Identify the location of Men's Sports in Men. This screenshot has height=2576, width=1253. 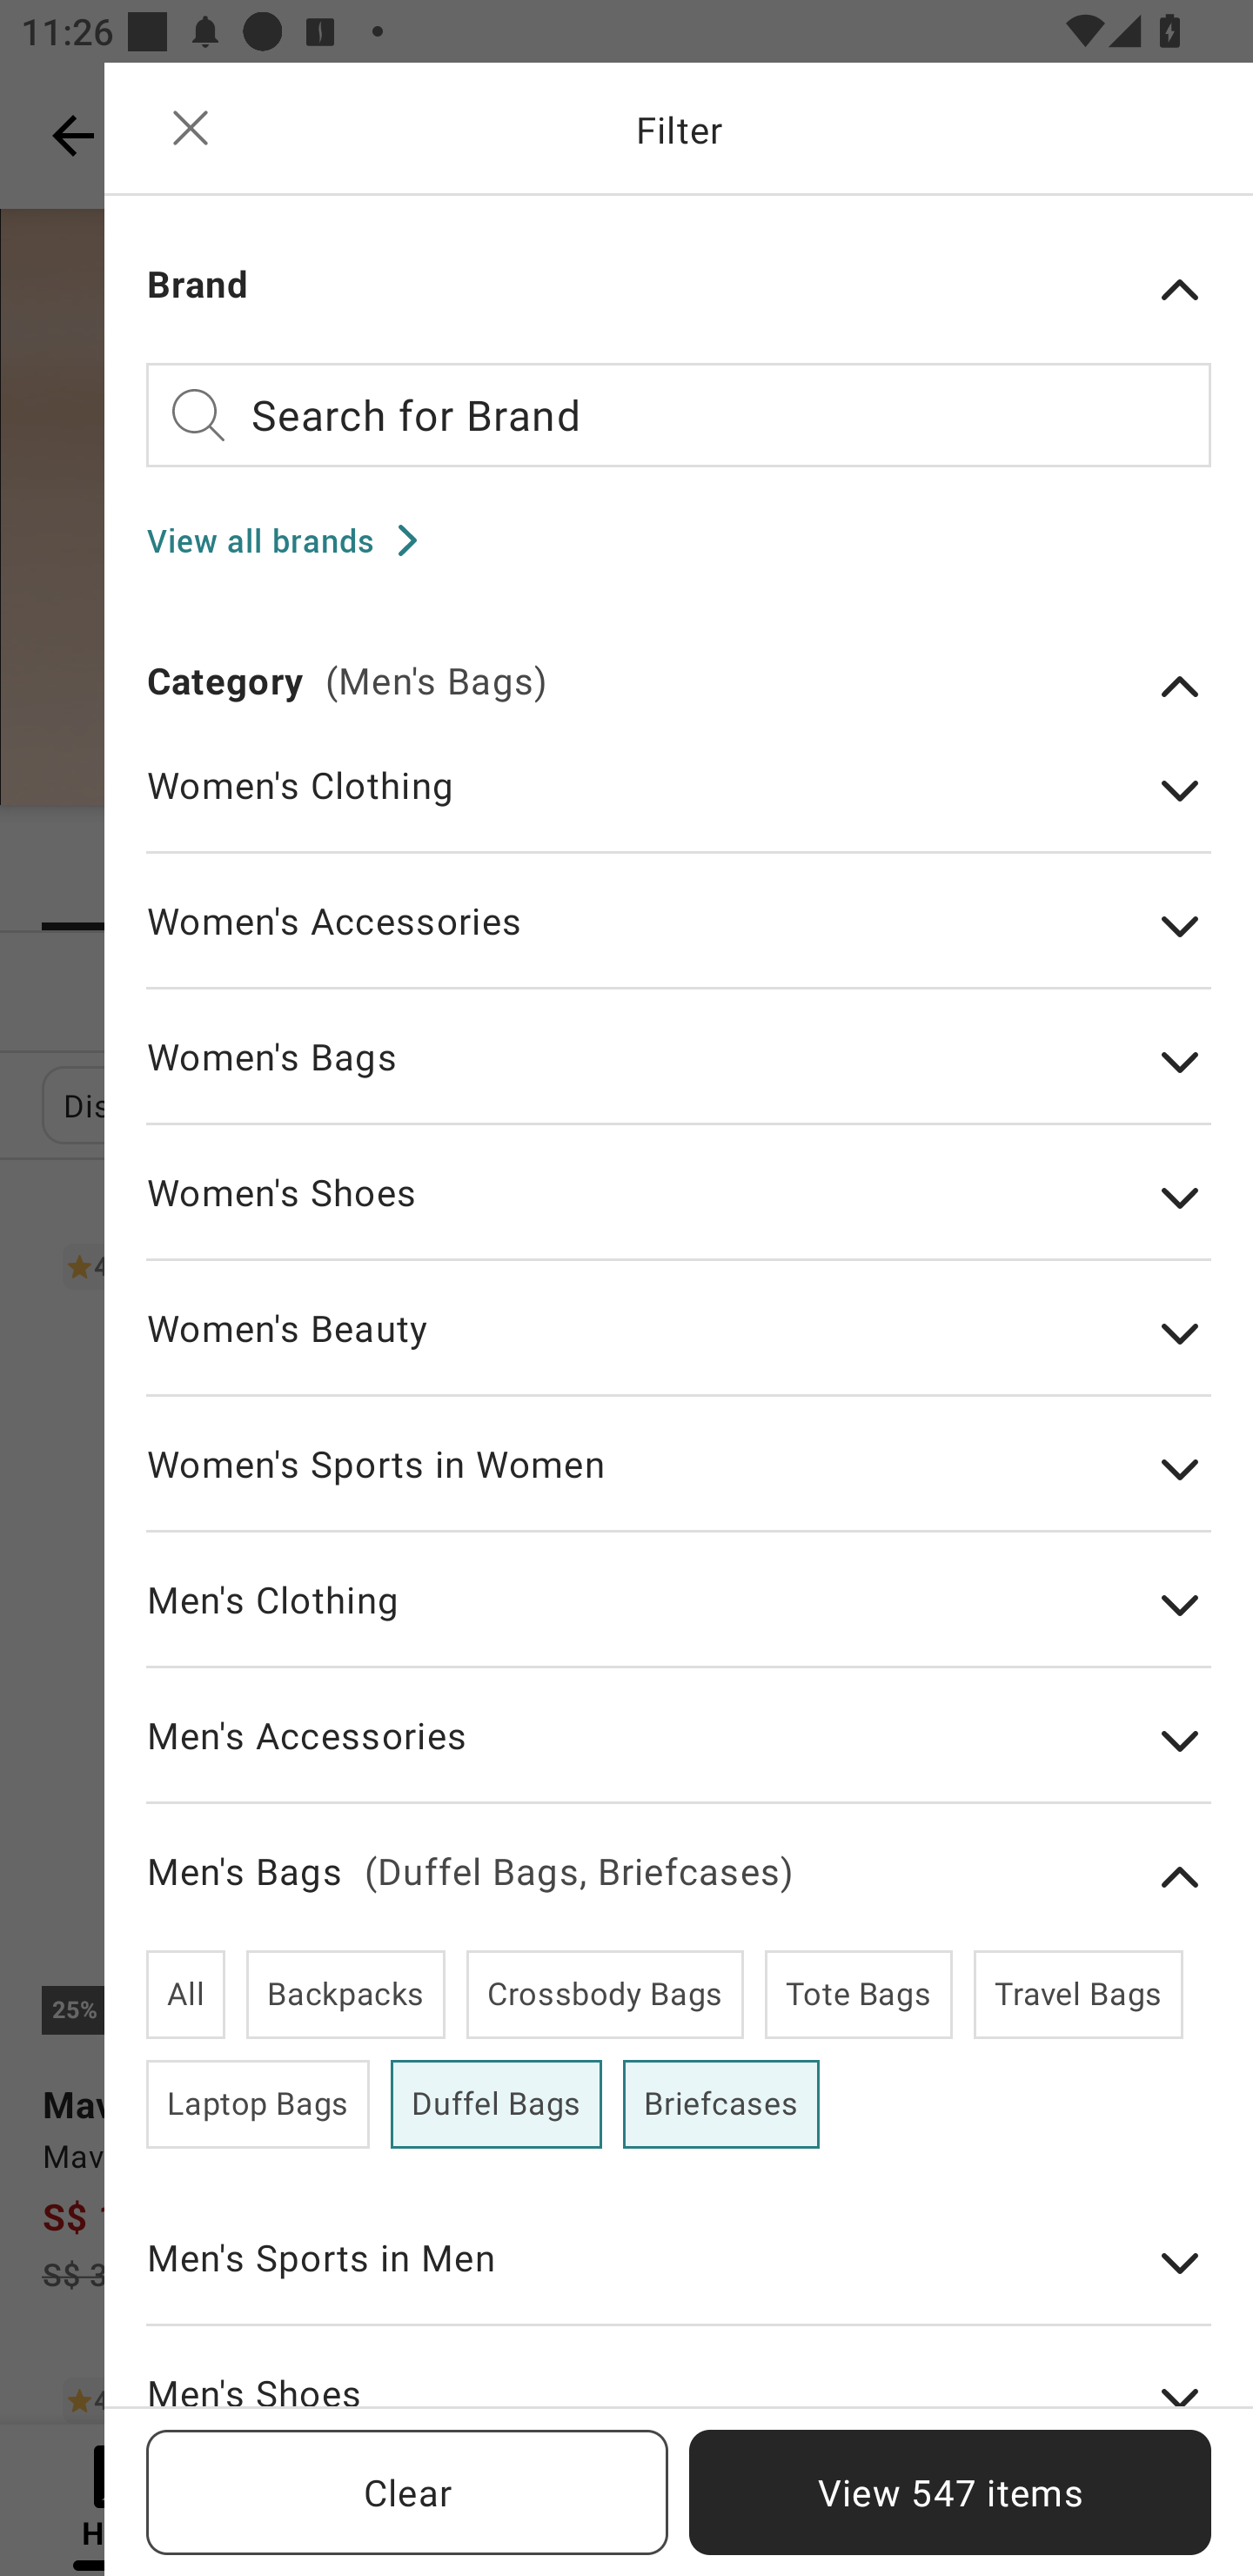
(679, 2279).